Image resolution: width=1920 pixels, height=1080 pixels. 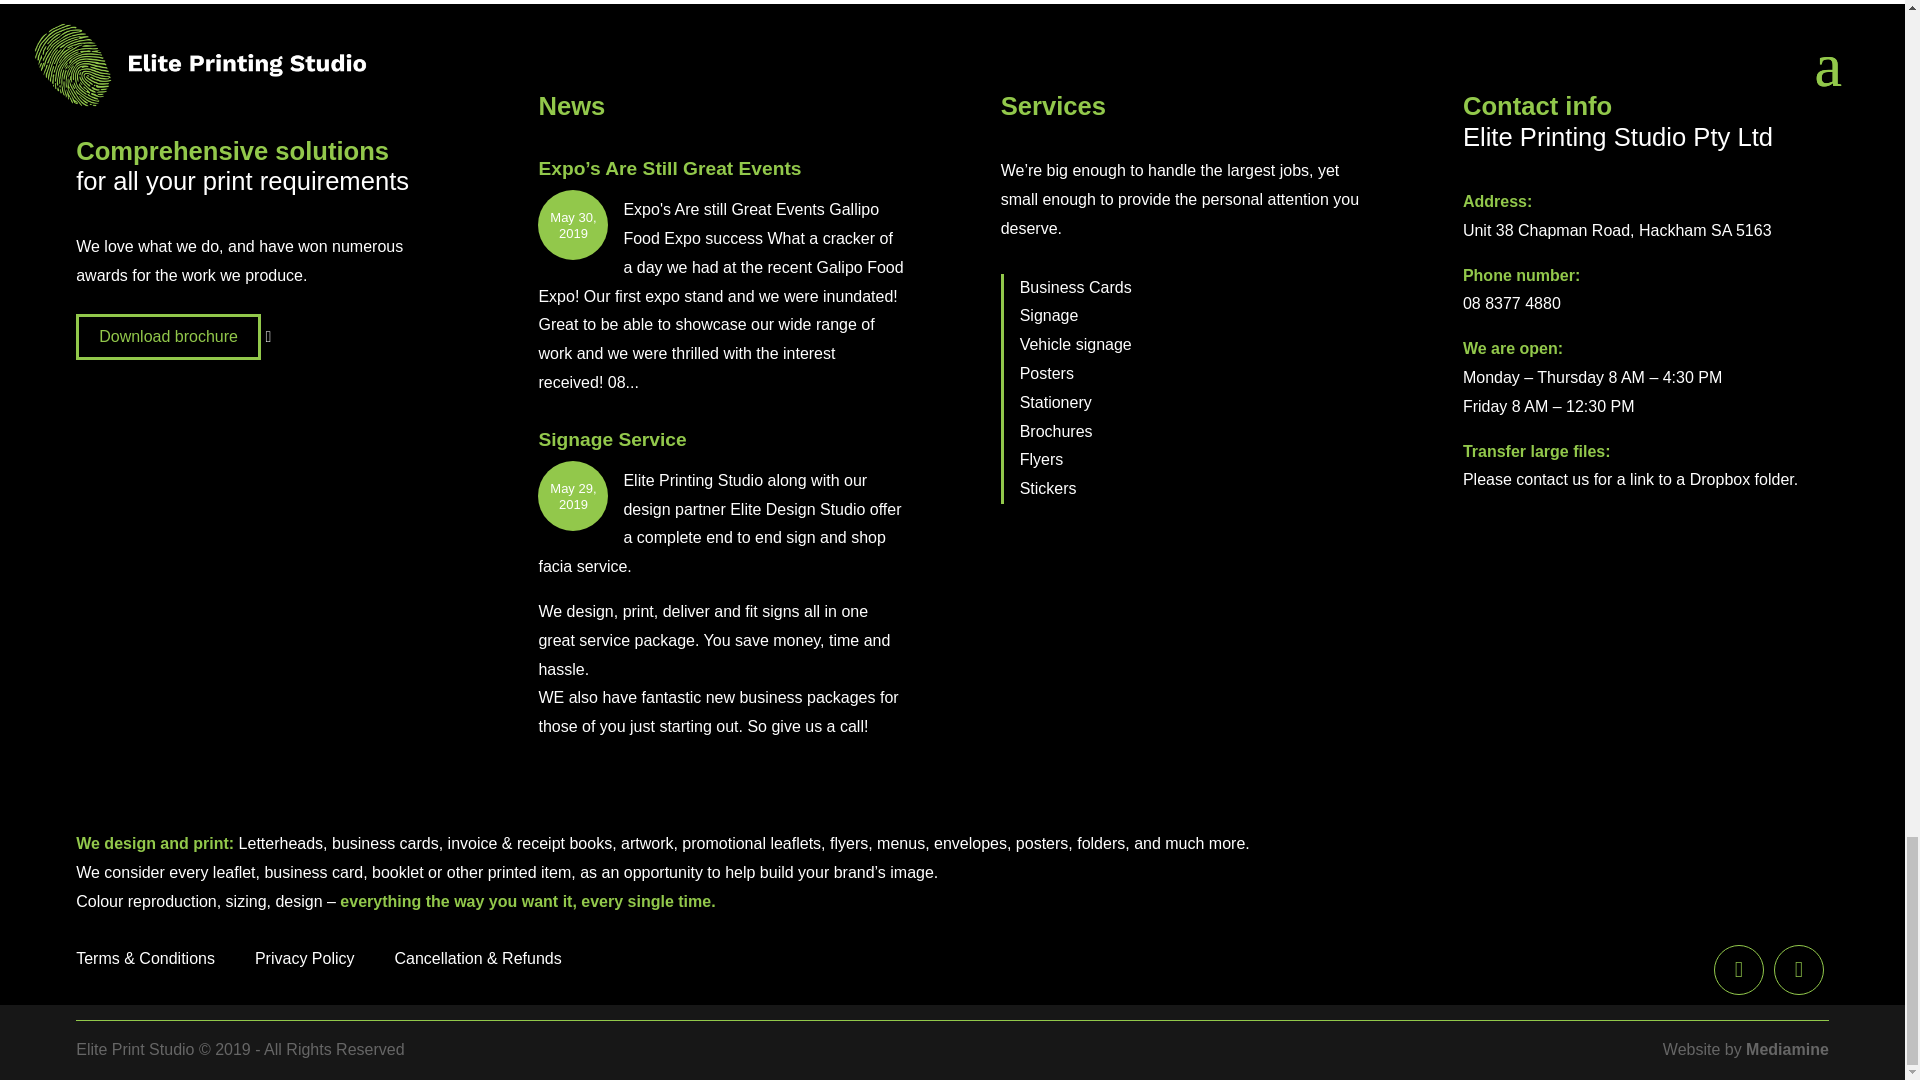 I want to click on Posters, so click(x=1046, y=374).